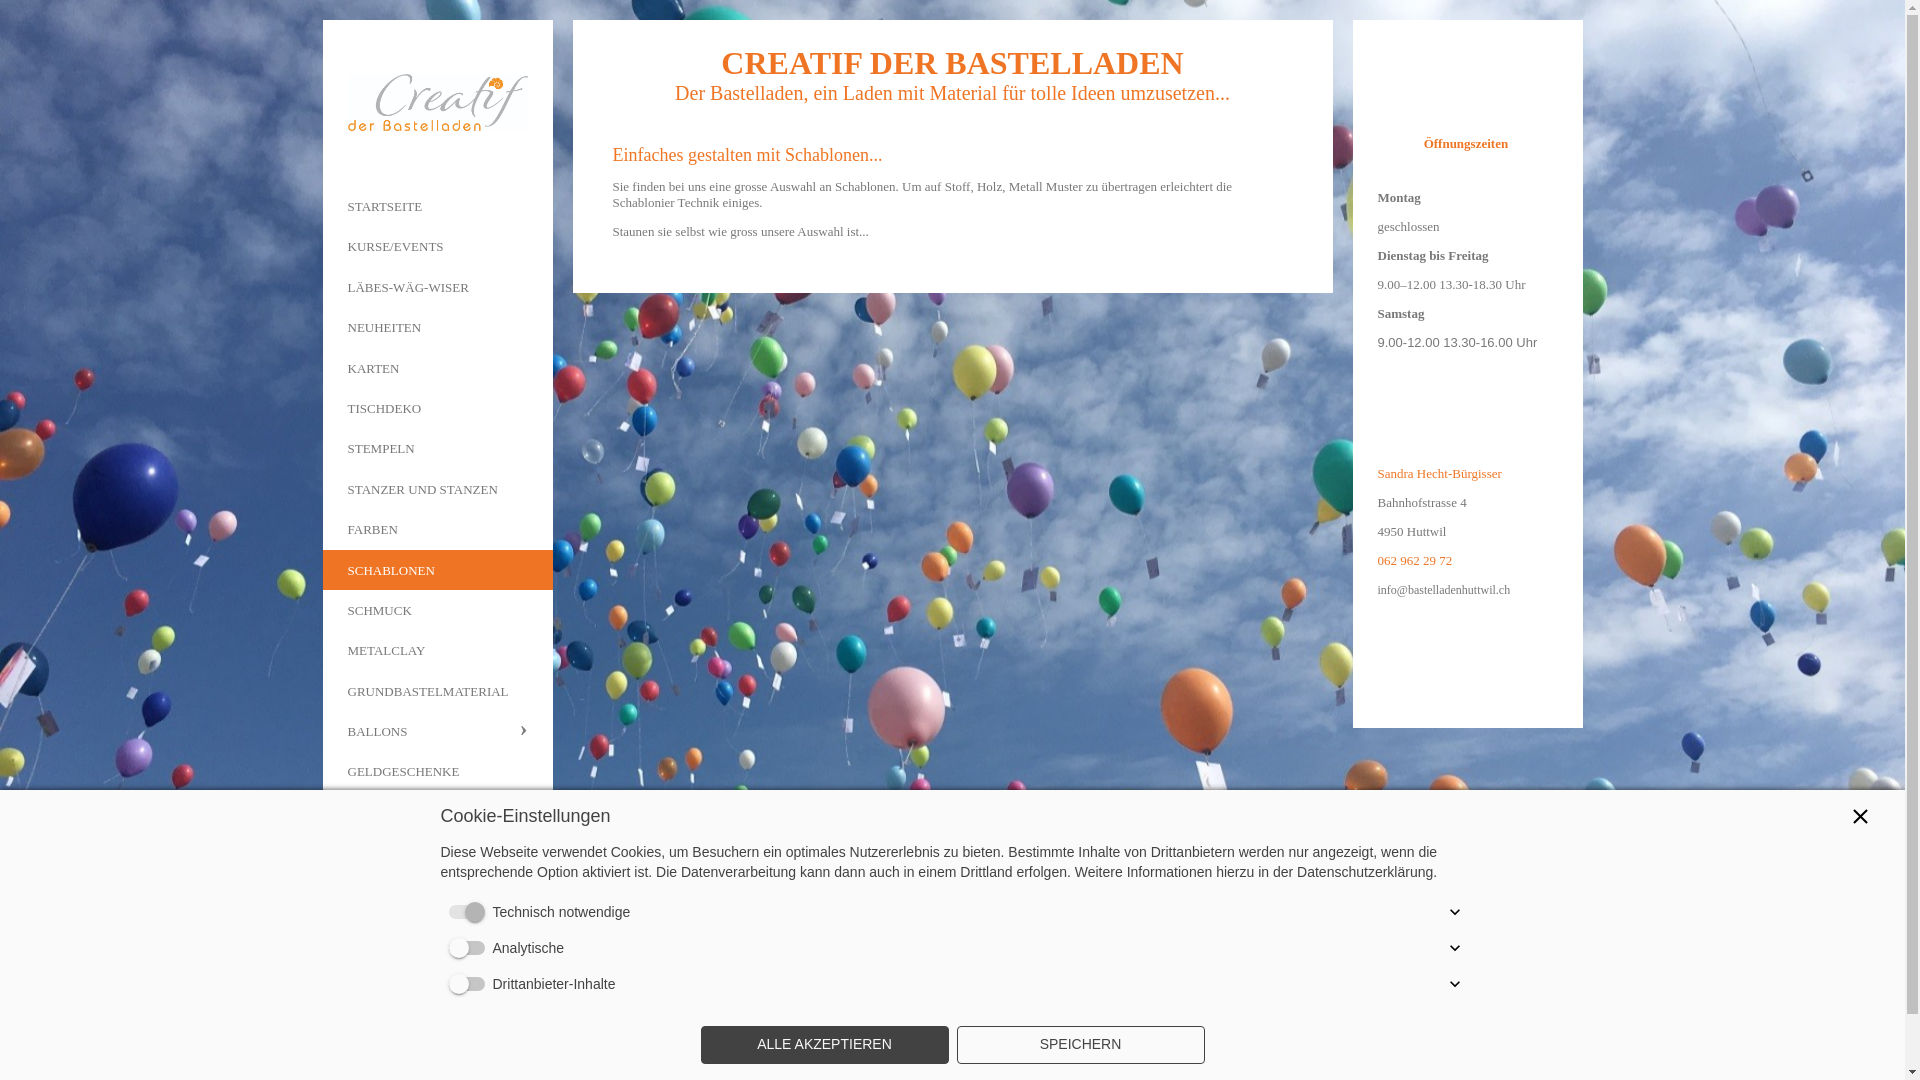  What do you see at coordinates (437, 368) in the screenshot?
I see `KARTEN` at bounding box center [437, 368].